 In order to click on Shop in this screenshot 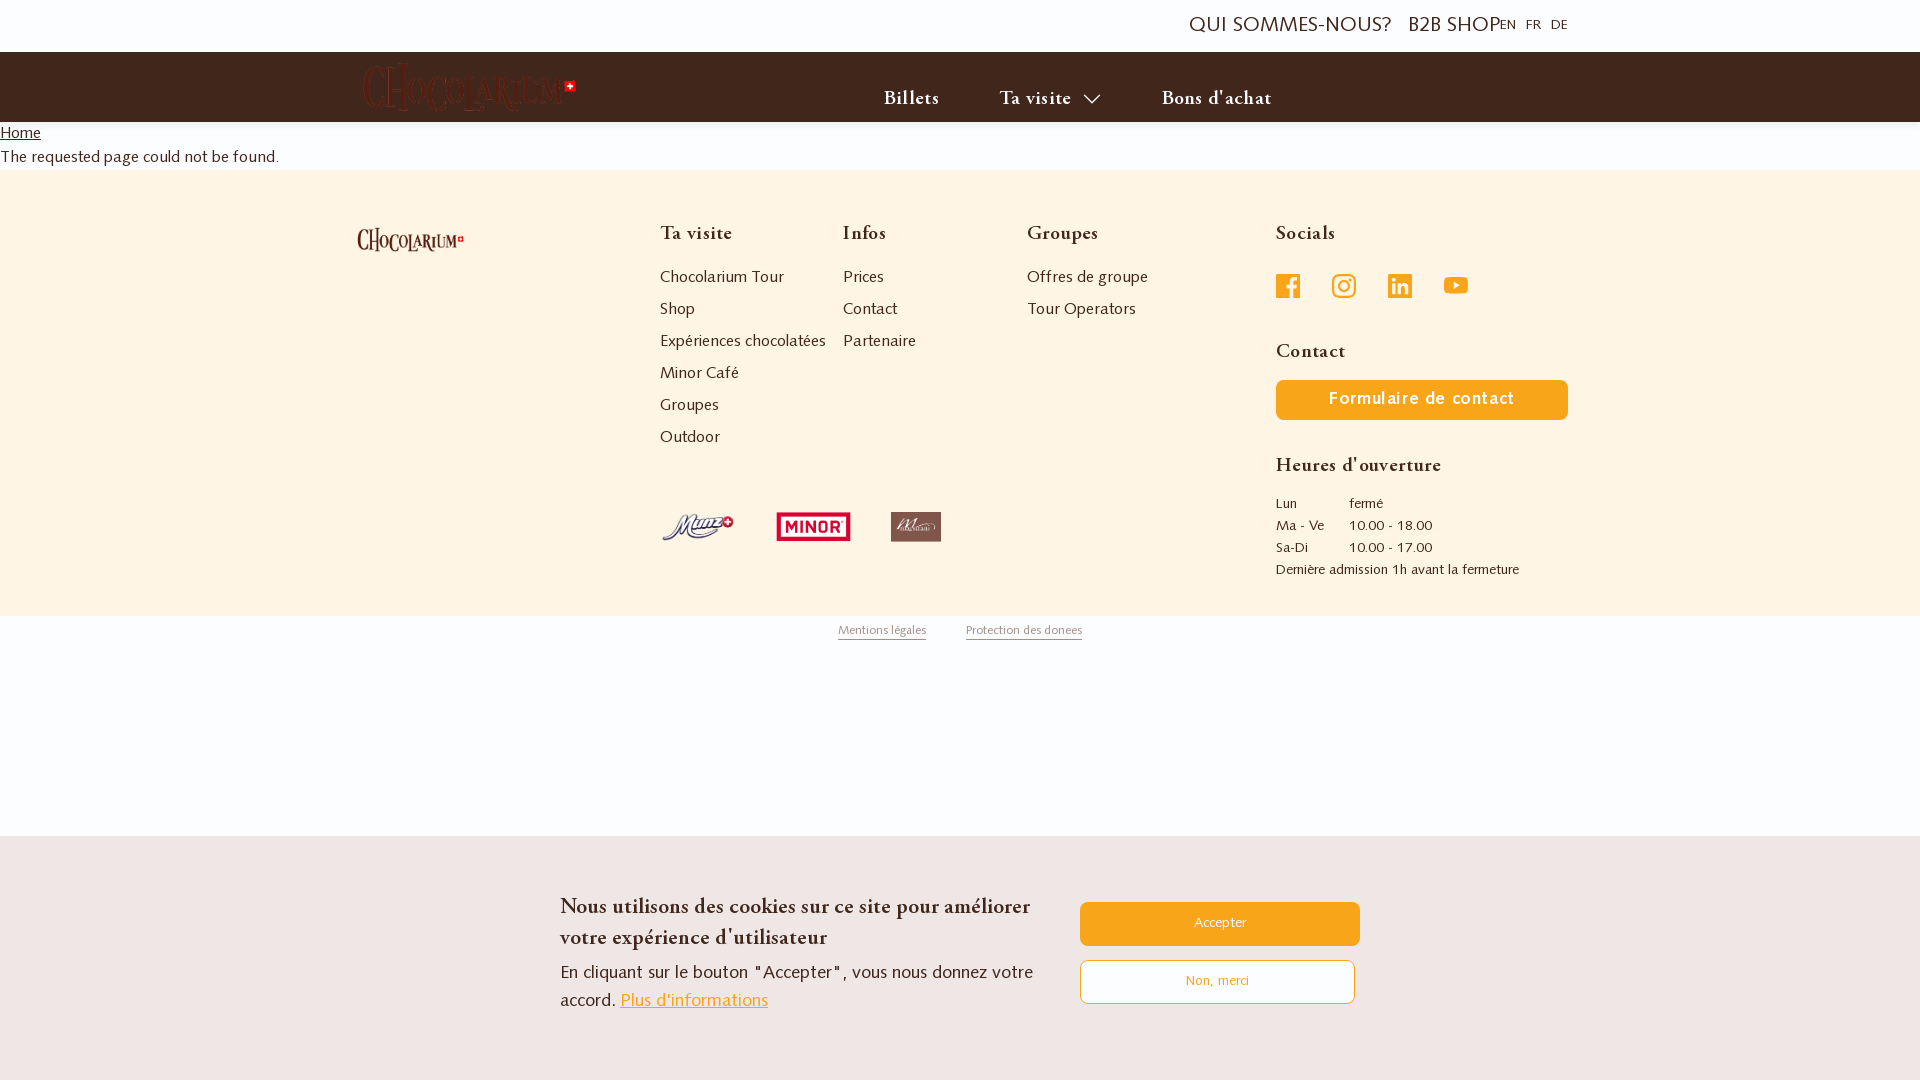, I will do `click(372, 132)`.